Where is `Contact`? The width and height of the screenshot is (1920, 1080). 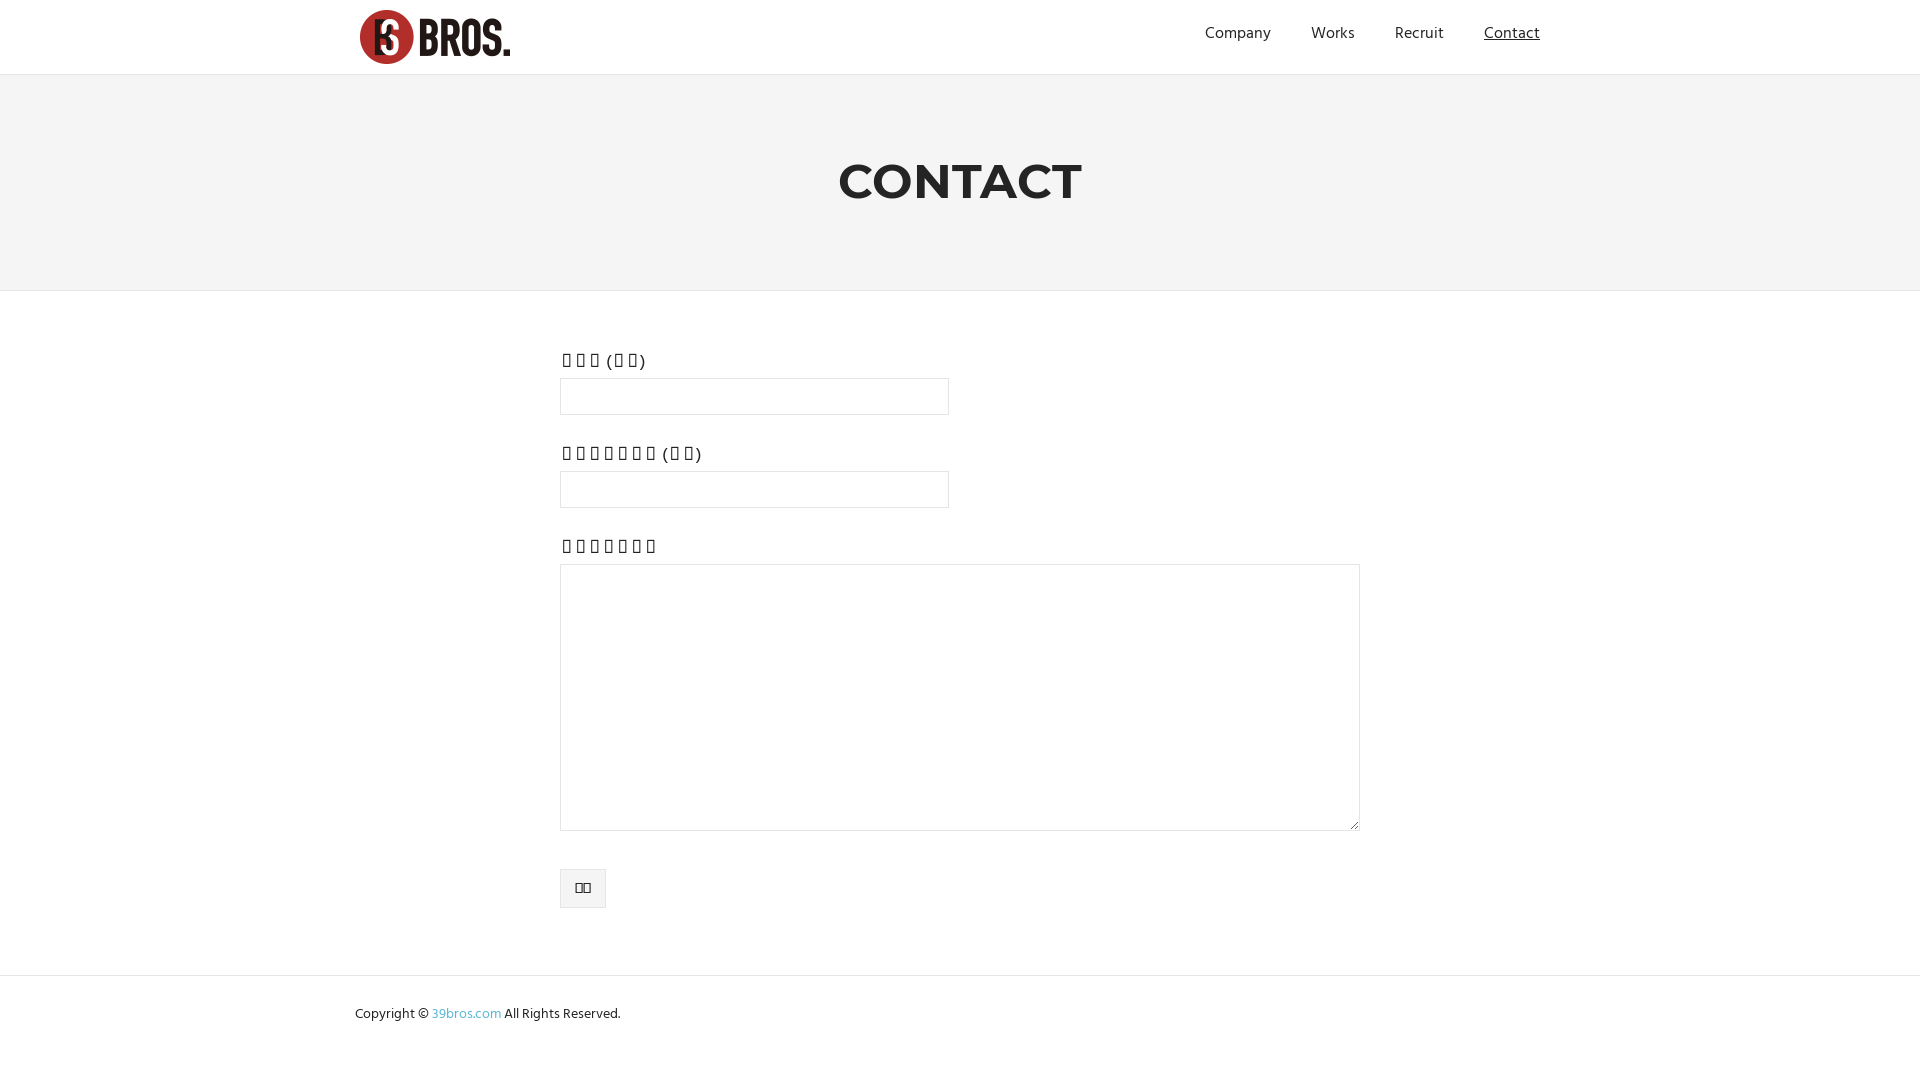 Contact is located at coordinates (1512, 35).